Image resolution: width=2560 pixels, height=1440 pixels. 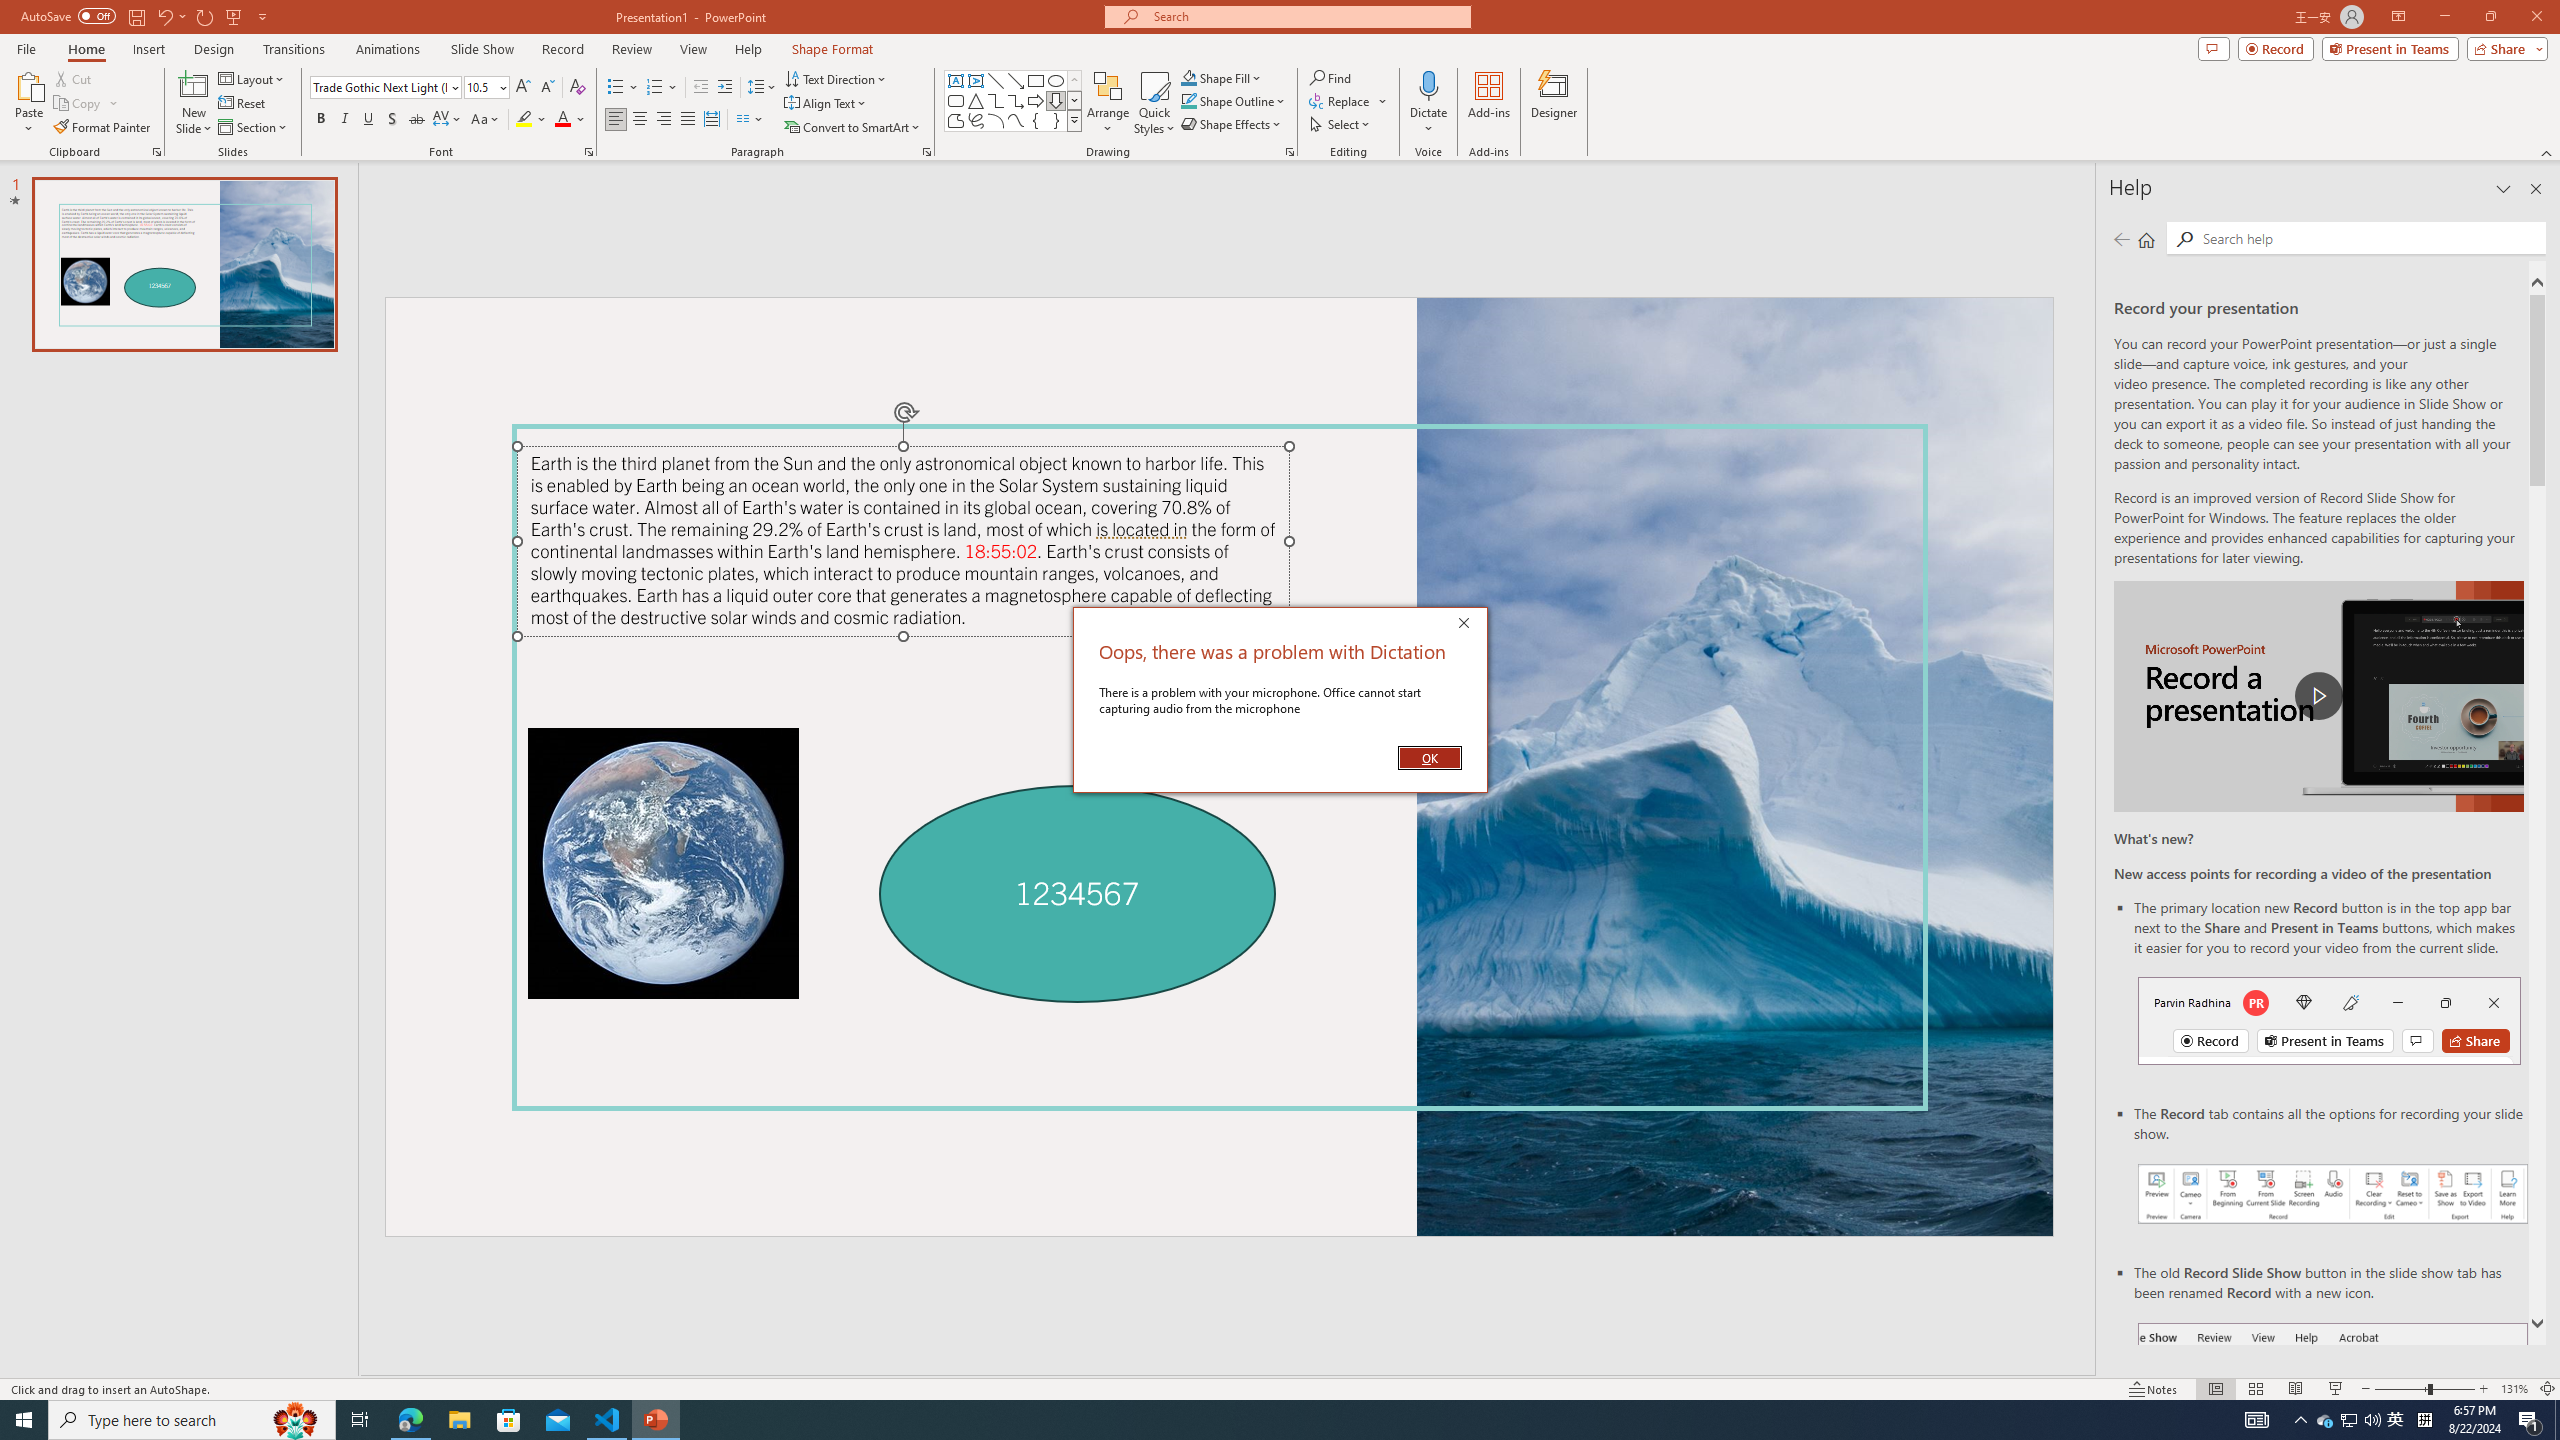 What do you see at coordinates (640, 120) in the screenshot?
I see `Center` at bounding box center [640, 120].